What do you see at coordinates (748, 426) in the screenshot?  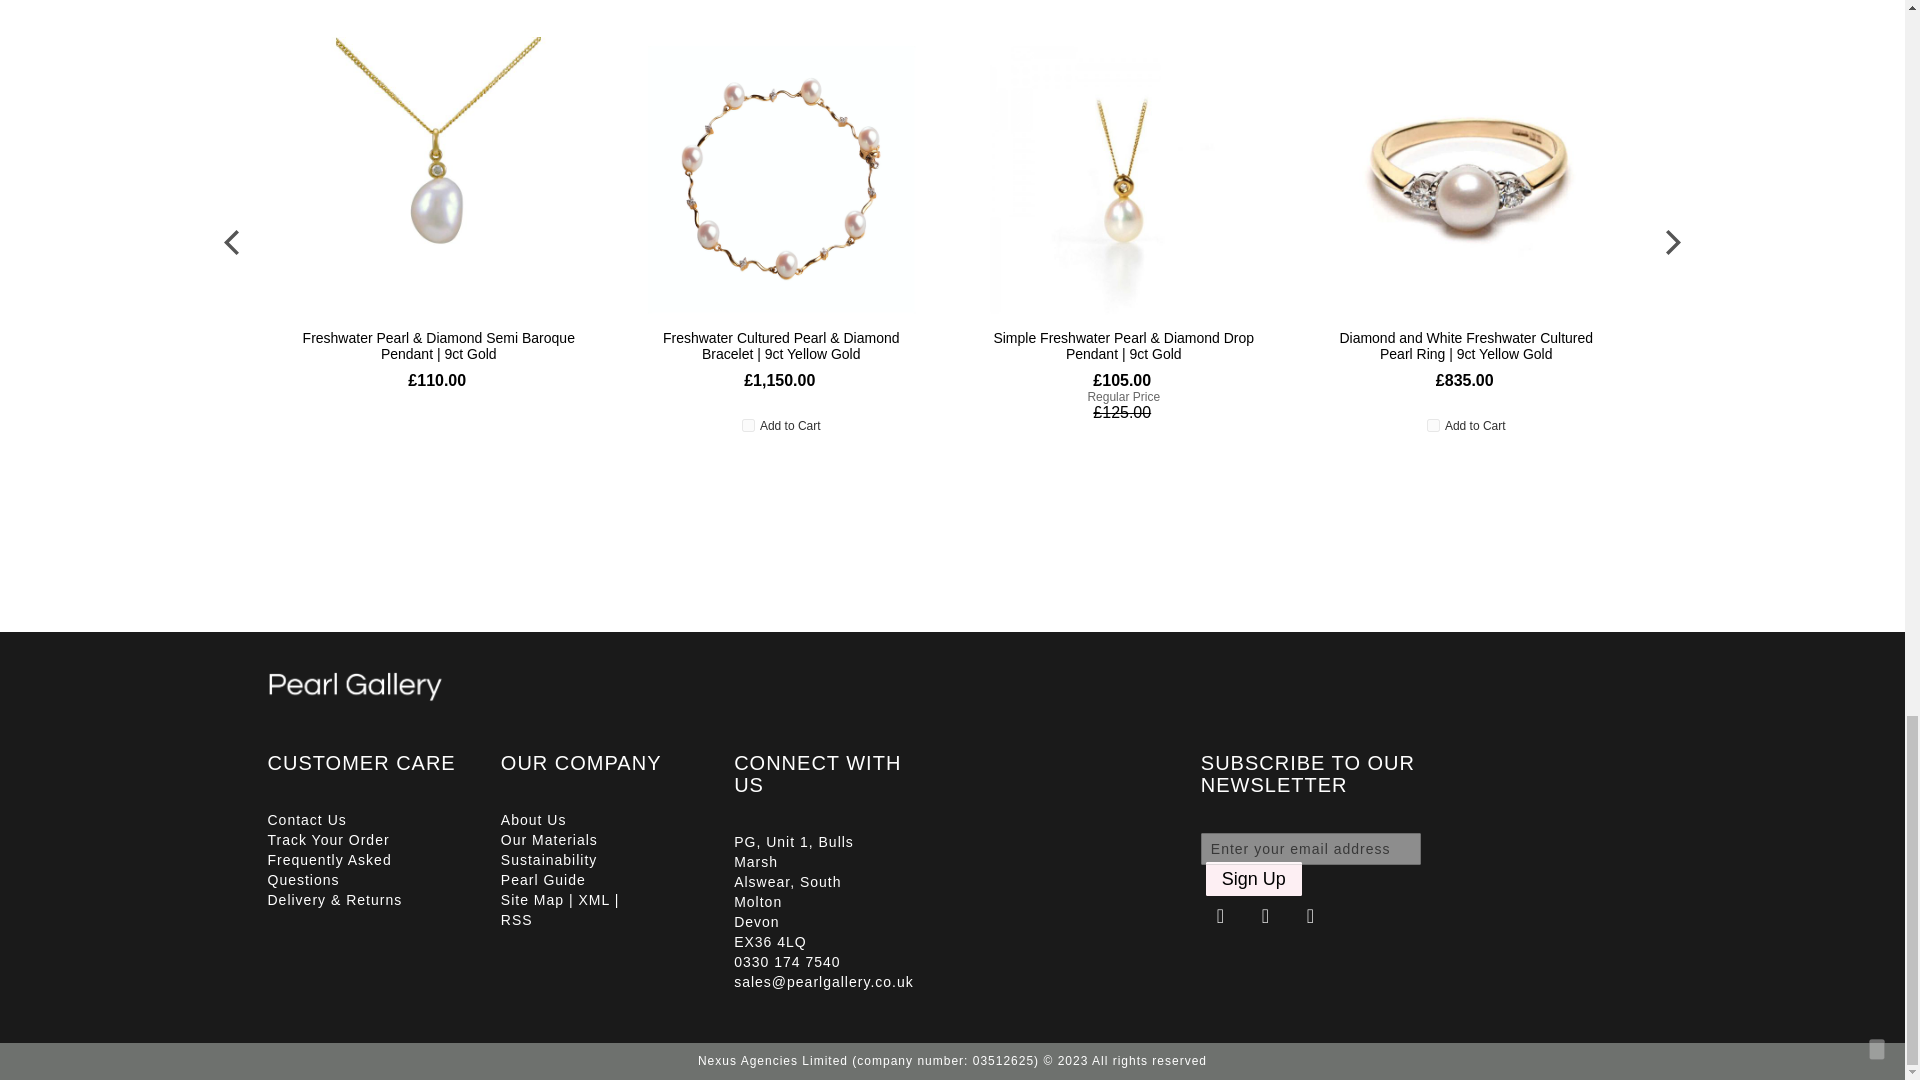 I see `313` at bounding box center [748, 426].